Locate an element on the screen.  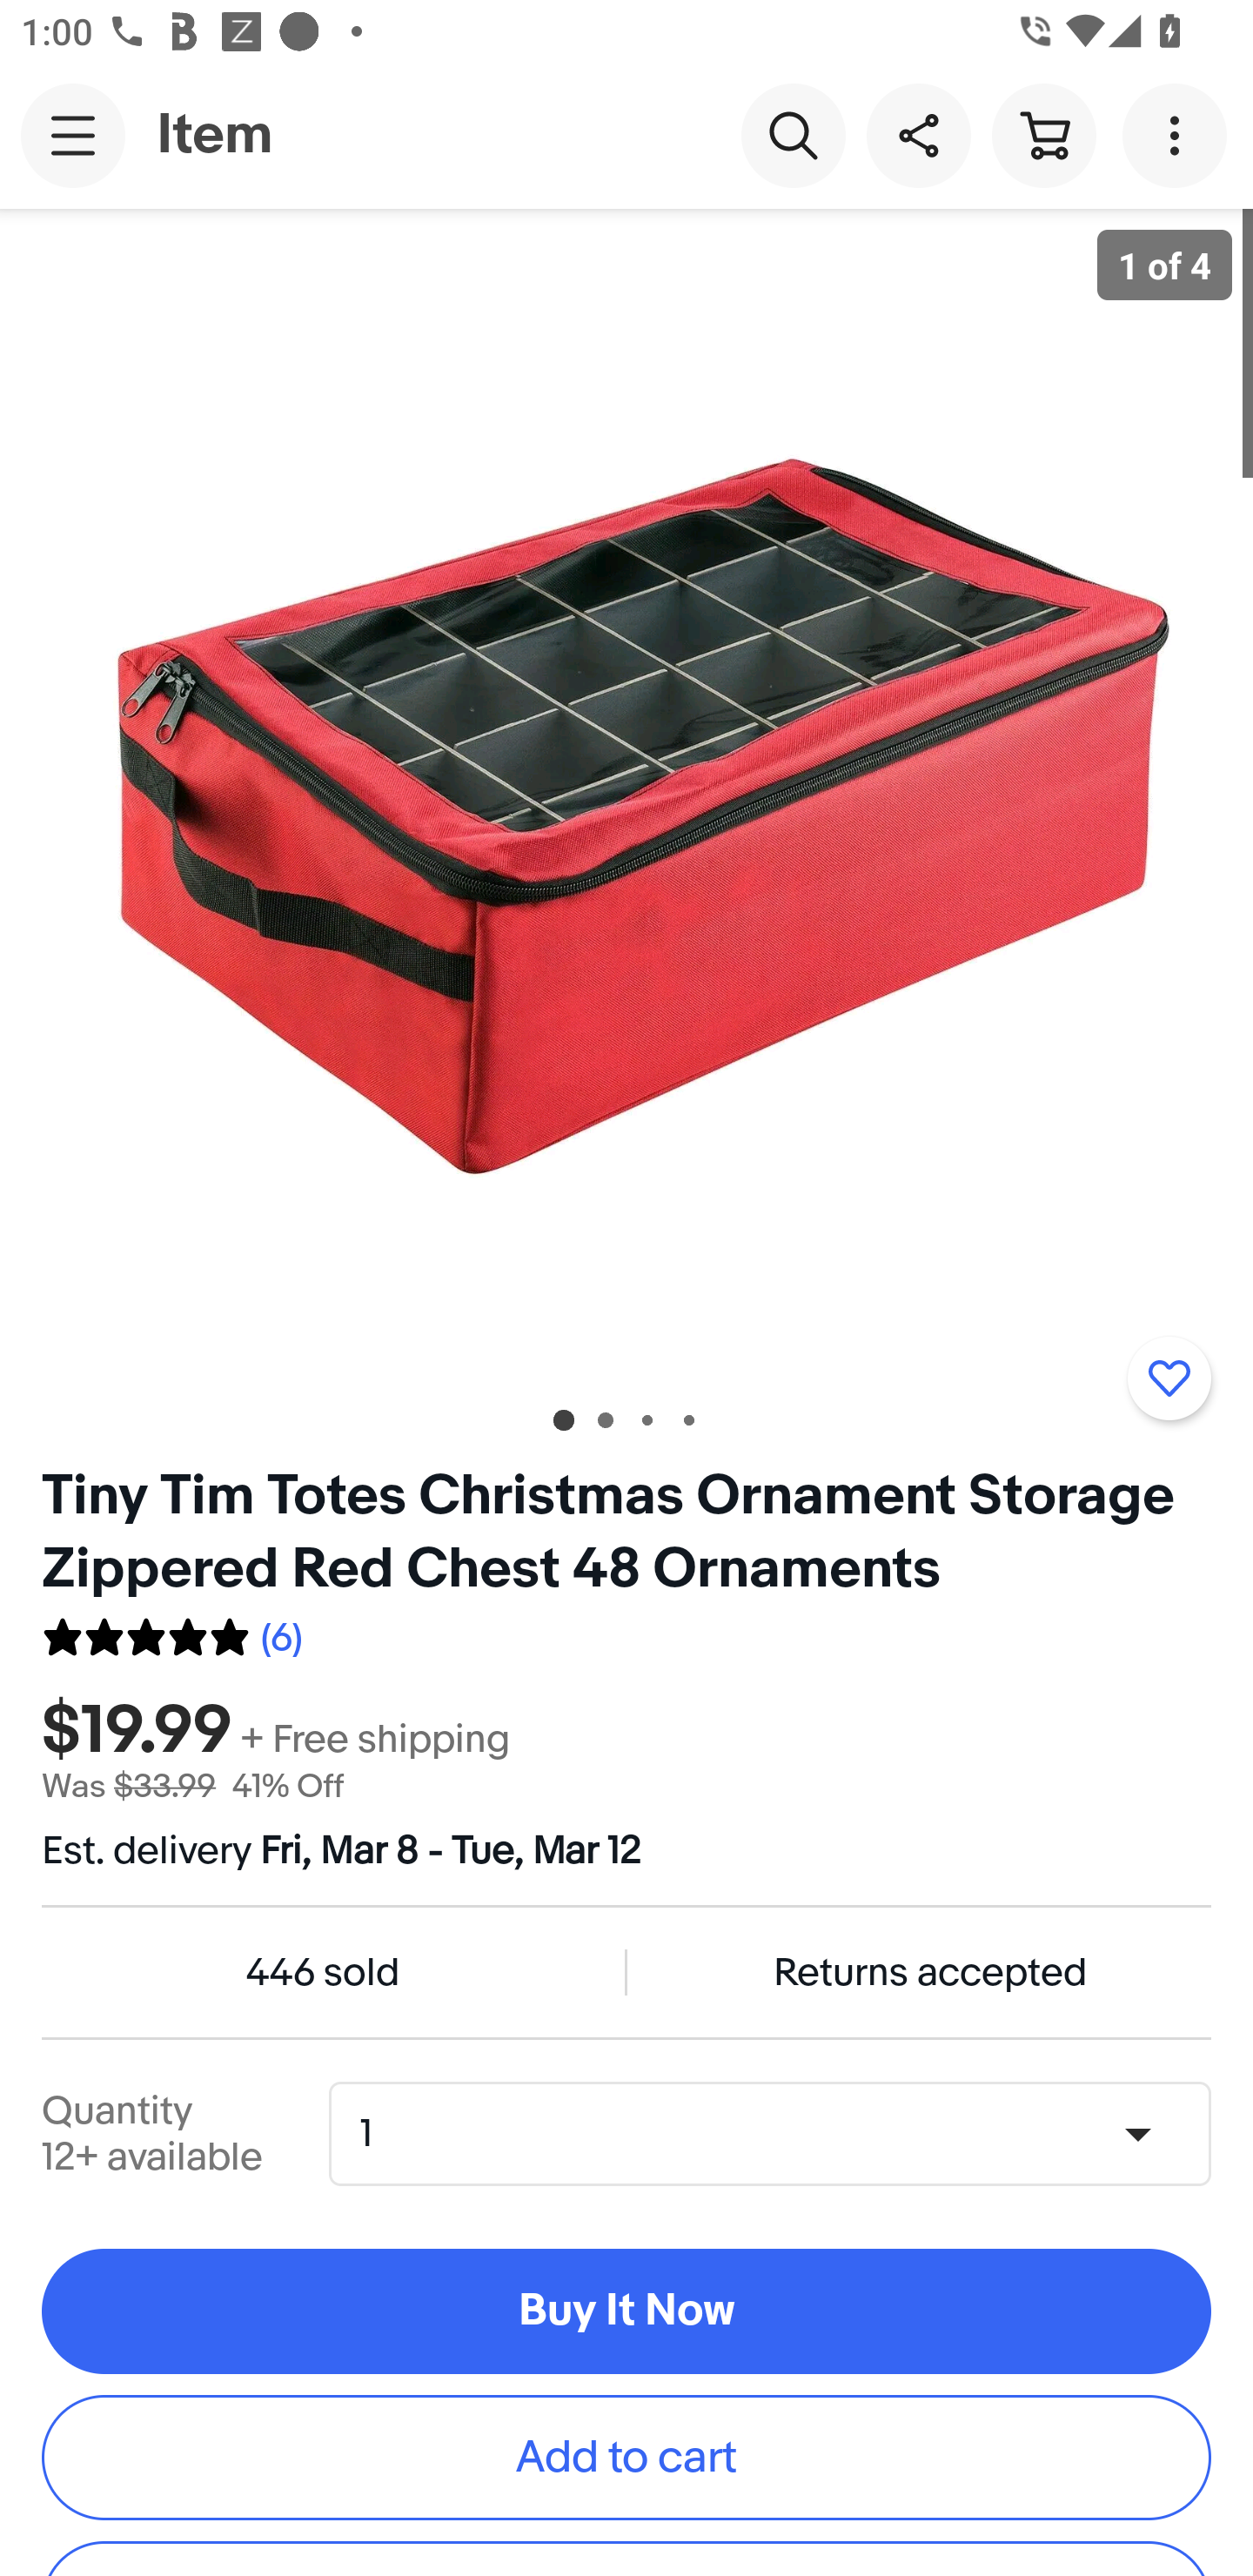
Buy It Now is located at coordinates (626, 2311).